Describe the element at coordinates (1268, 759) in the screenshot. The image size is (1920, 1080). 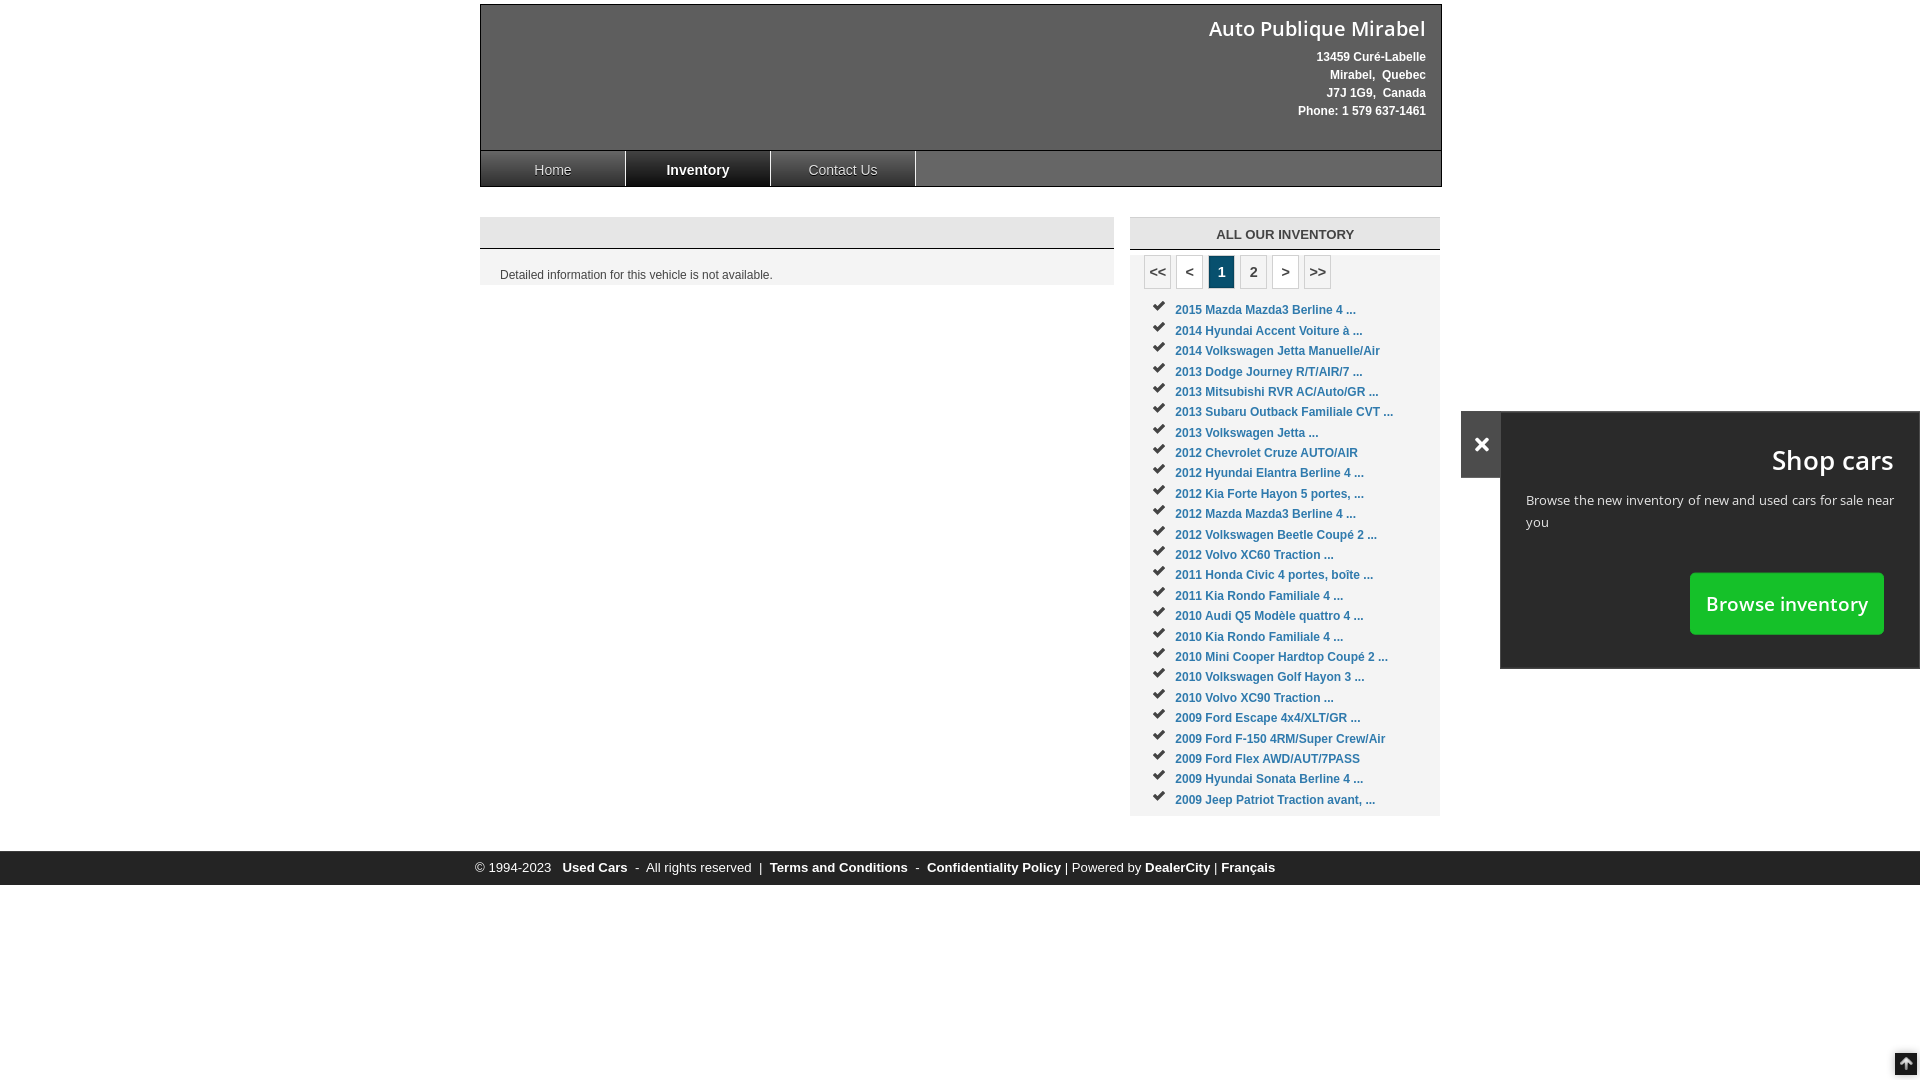
I see `2009 Ford Flex AWD/AUT/7PASS` at that location.